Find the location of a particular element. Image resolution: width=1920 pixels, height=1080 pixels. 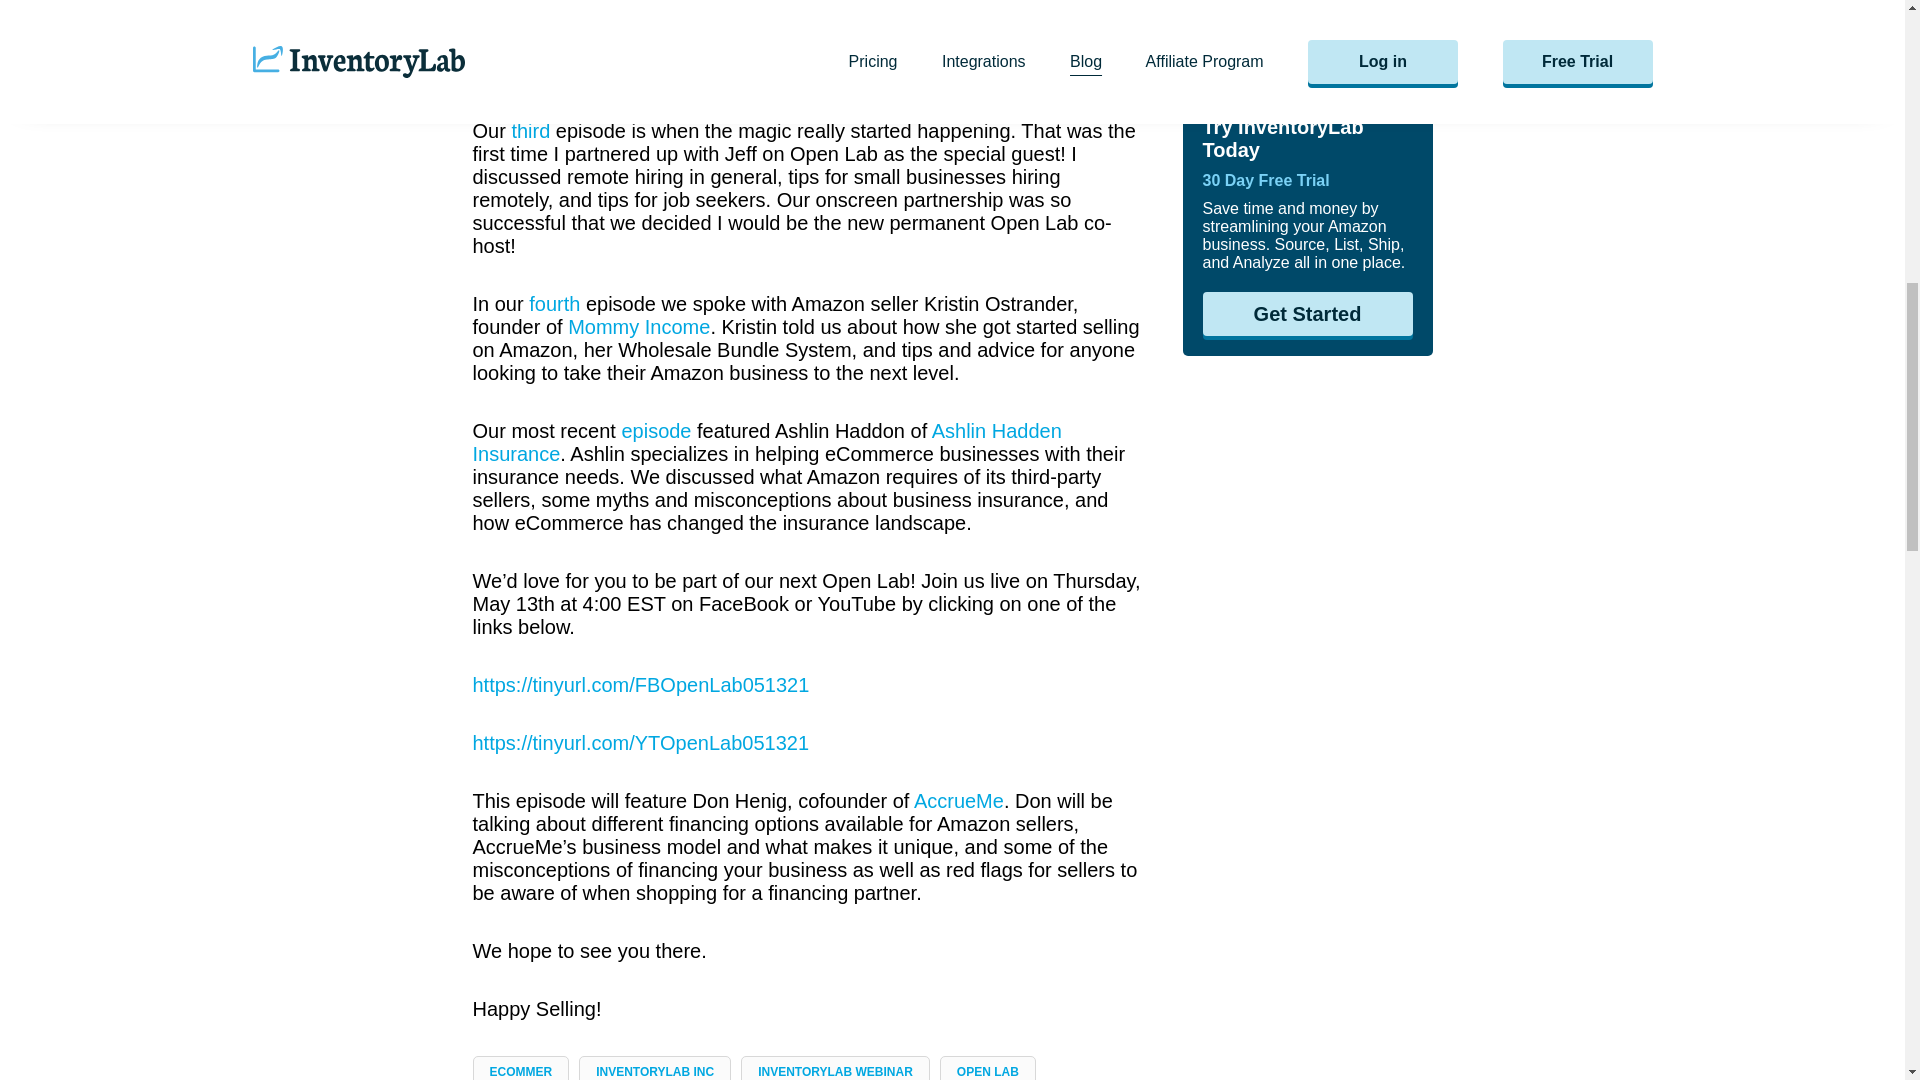

INVENTORYLAB WEBINAR is located at coordinates (836, 1071).